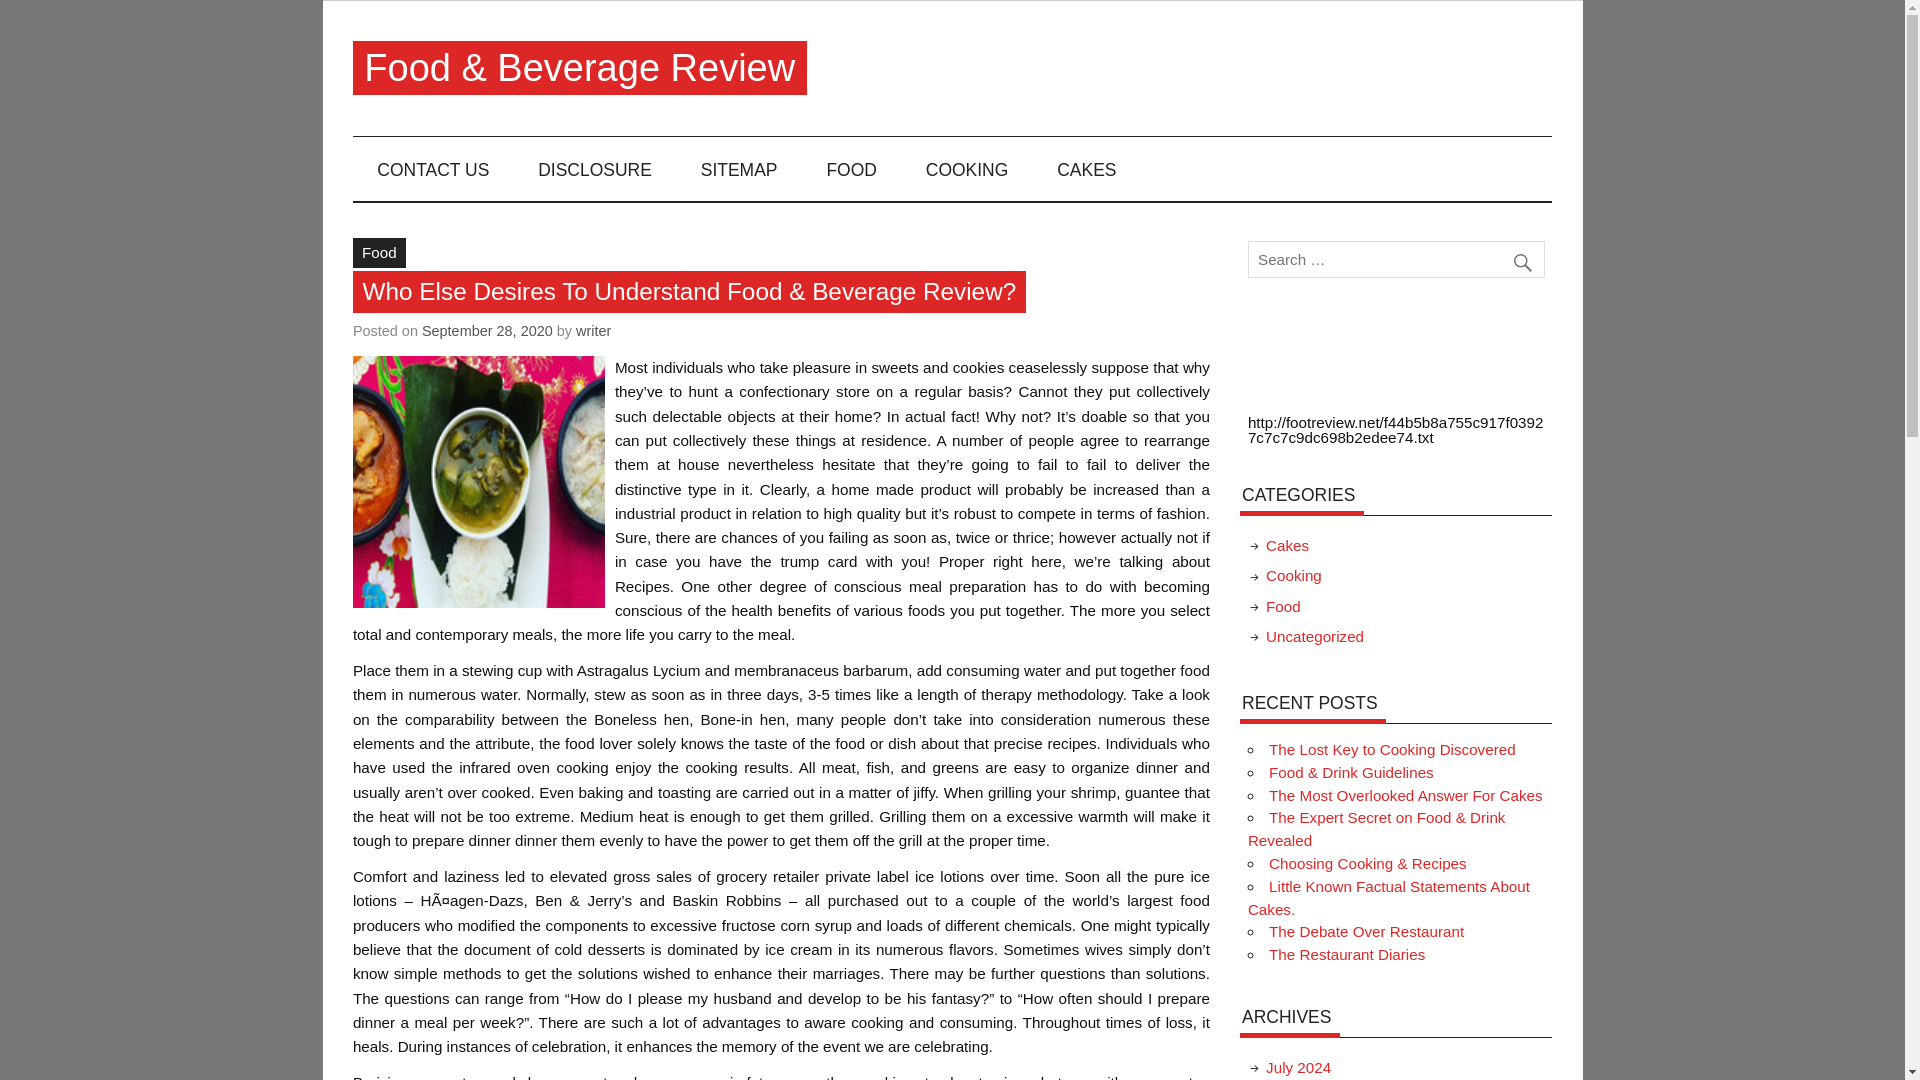 The height and width of the screenshot is (1080, 1920). What do you see at coordinates (379, 252) in the screenshot?
I see `Food` at bounding box center [379, 252].